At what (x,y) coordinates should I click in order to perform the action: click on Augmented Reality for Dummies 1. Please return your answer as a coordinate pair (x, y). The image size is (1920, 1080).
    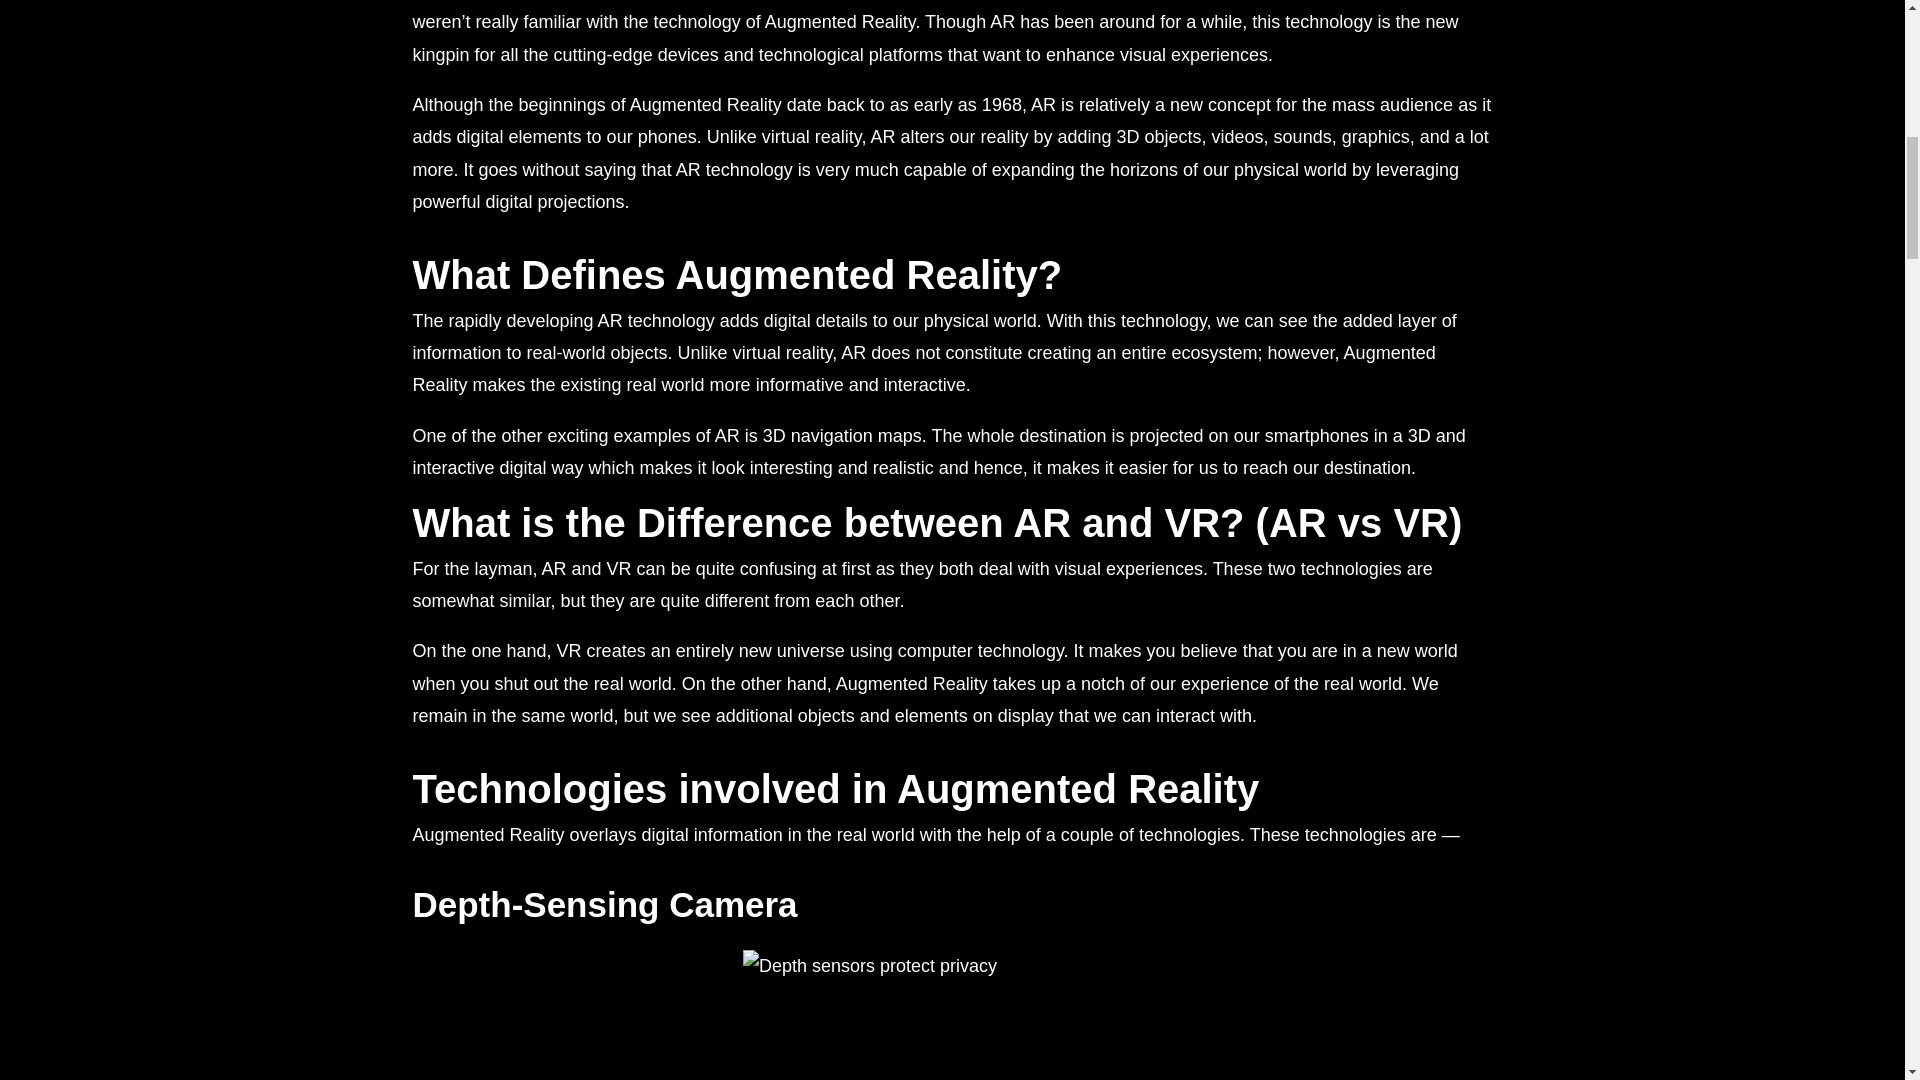
    Looking at the image, I should click on (952, 1015).